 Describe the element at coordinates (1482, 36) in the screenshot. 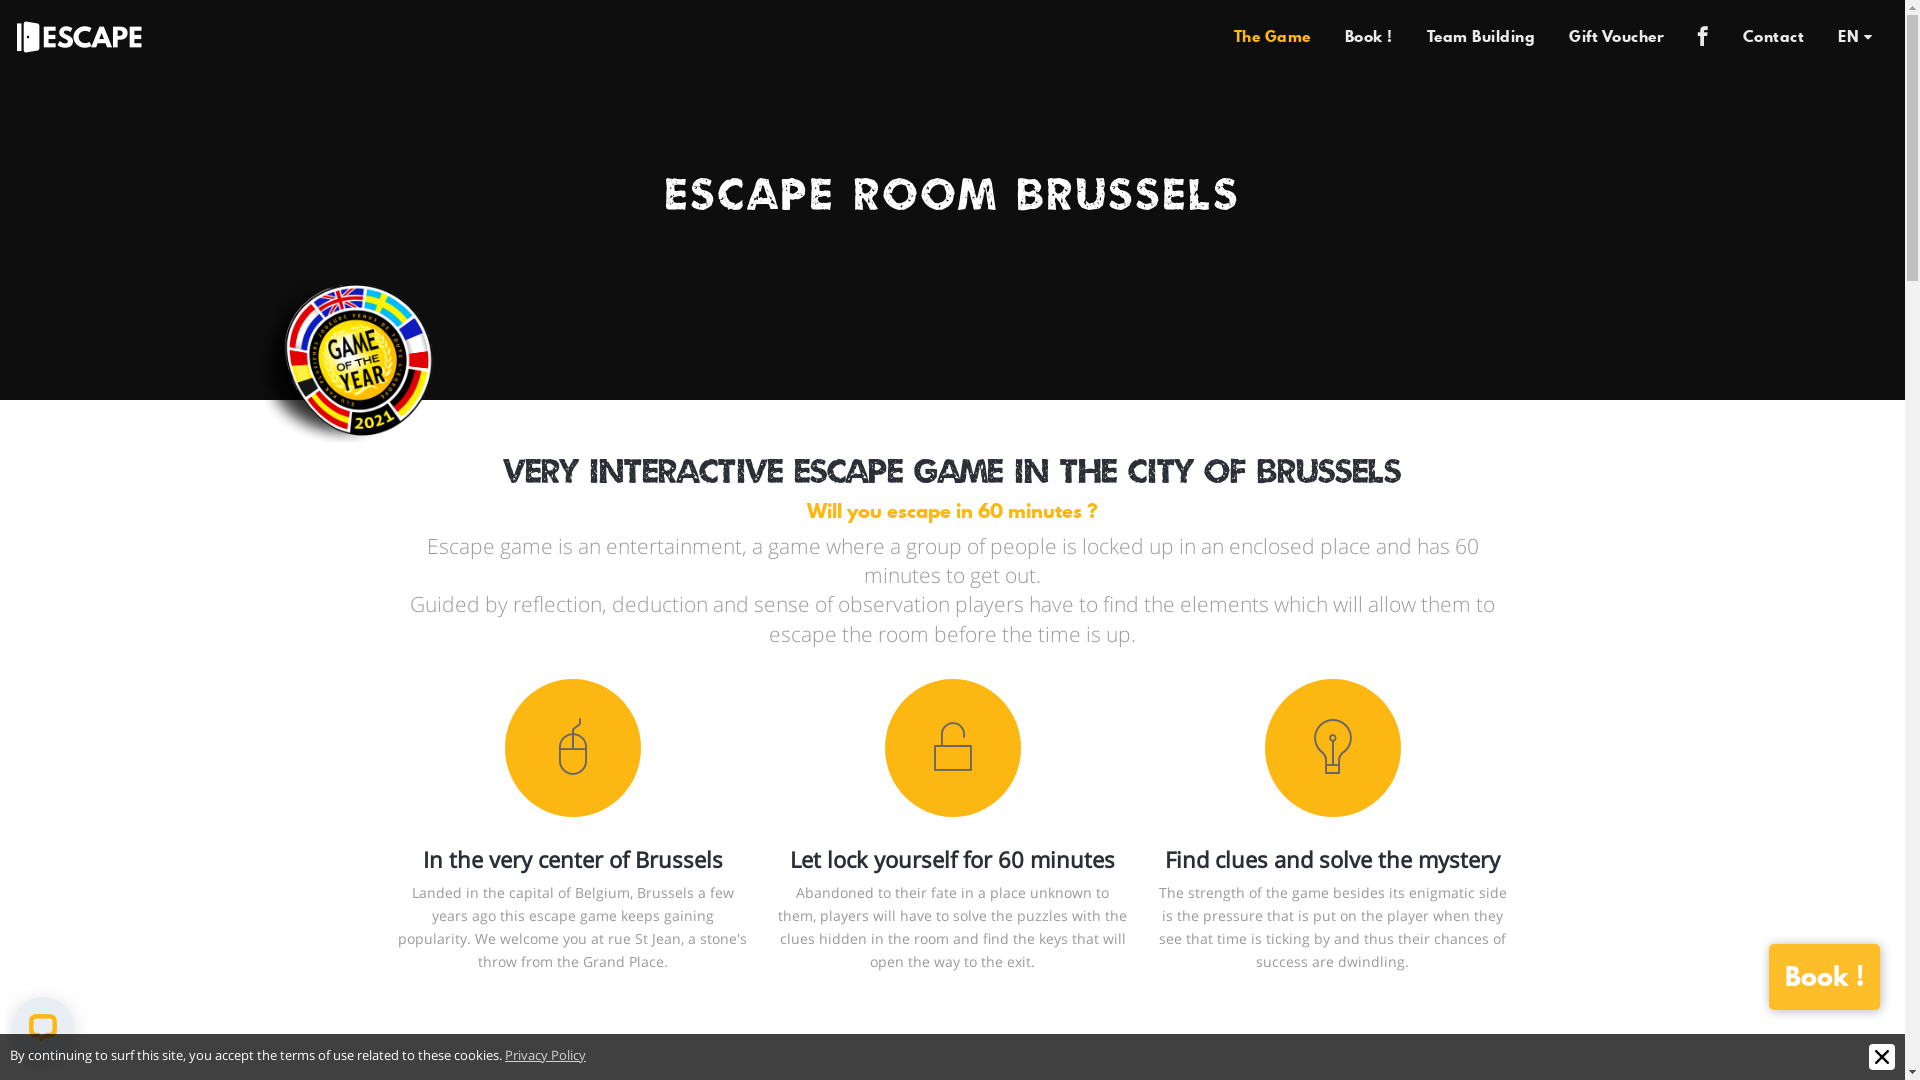

I see `Team Building` at that location.